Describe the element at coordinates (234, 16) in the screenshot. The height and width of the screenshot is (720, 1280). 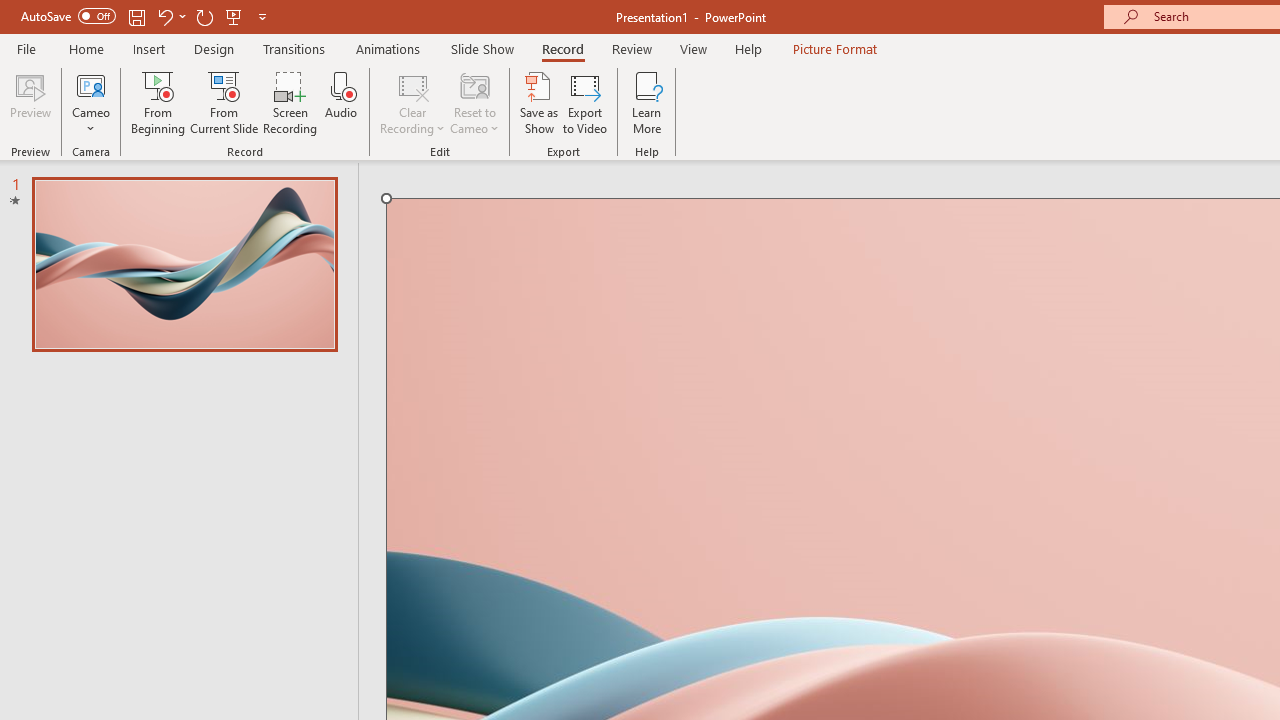
I see `From Beginning` at that location.